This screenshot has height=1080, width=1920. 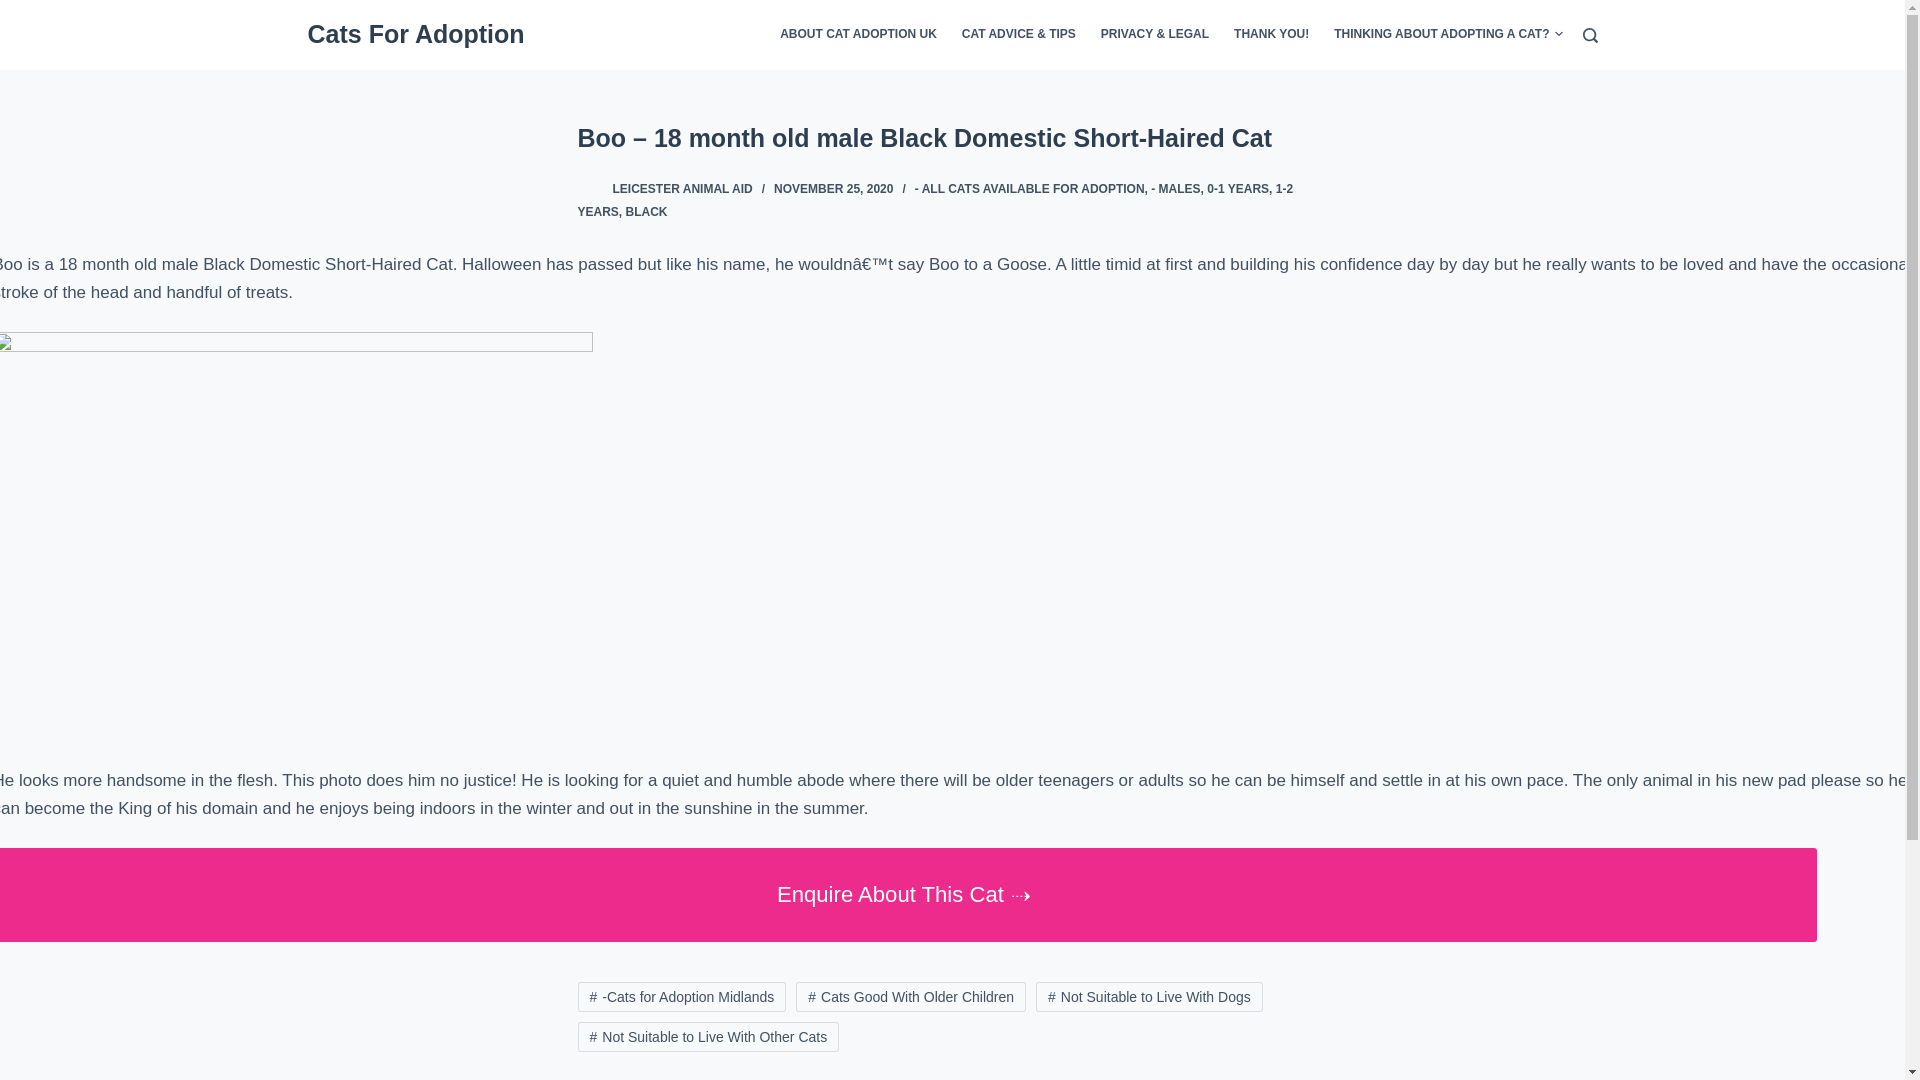 I want to click on Posts by Leicester Animal Aid, so click(x=682, y=188).